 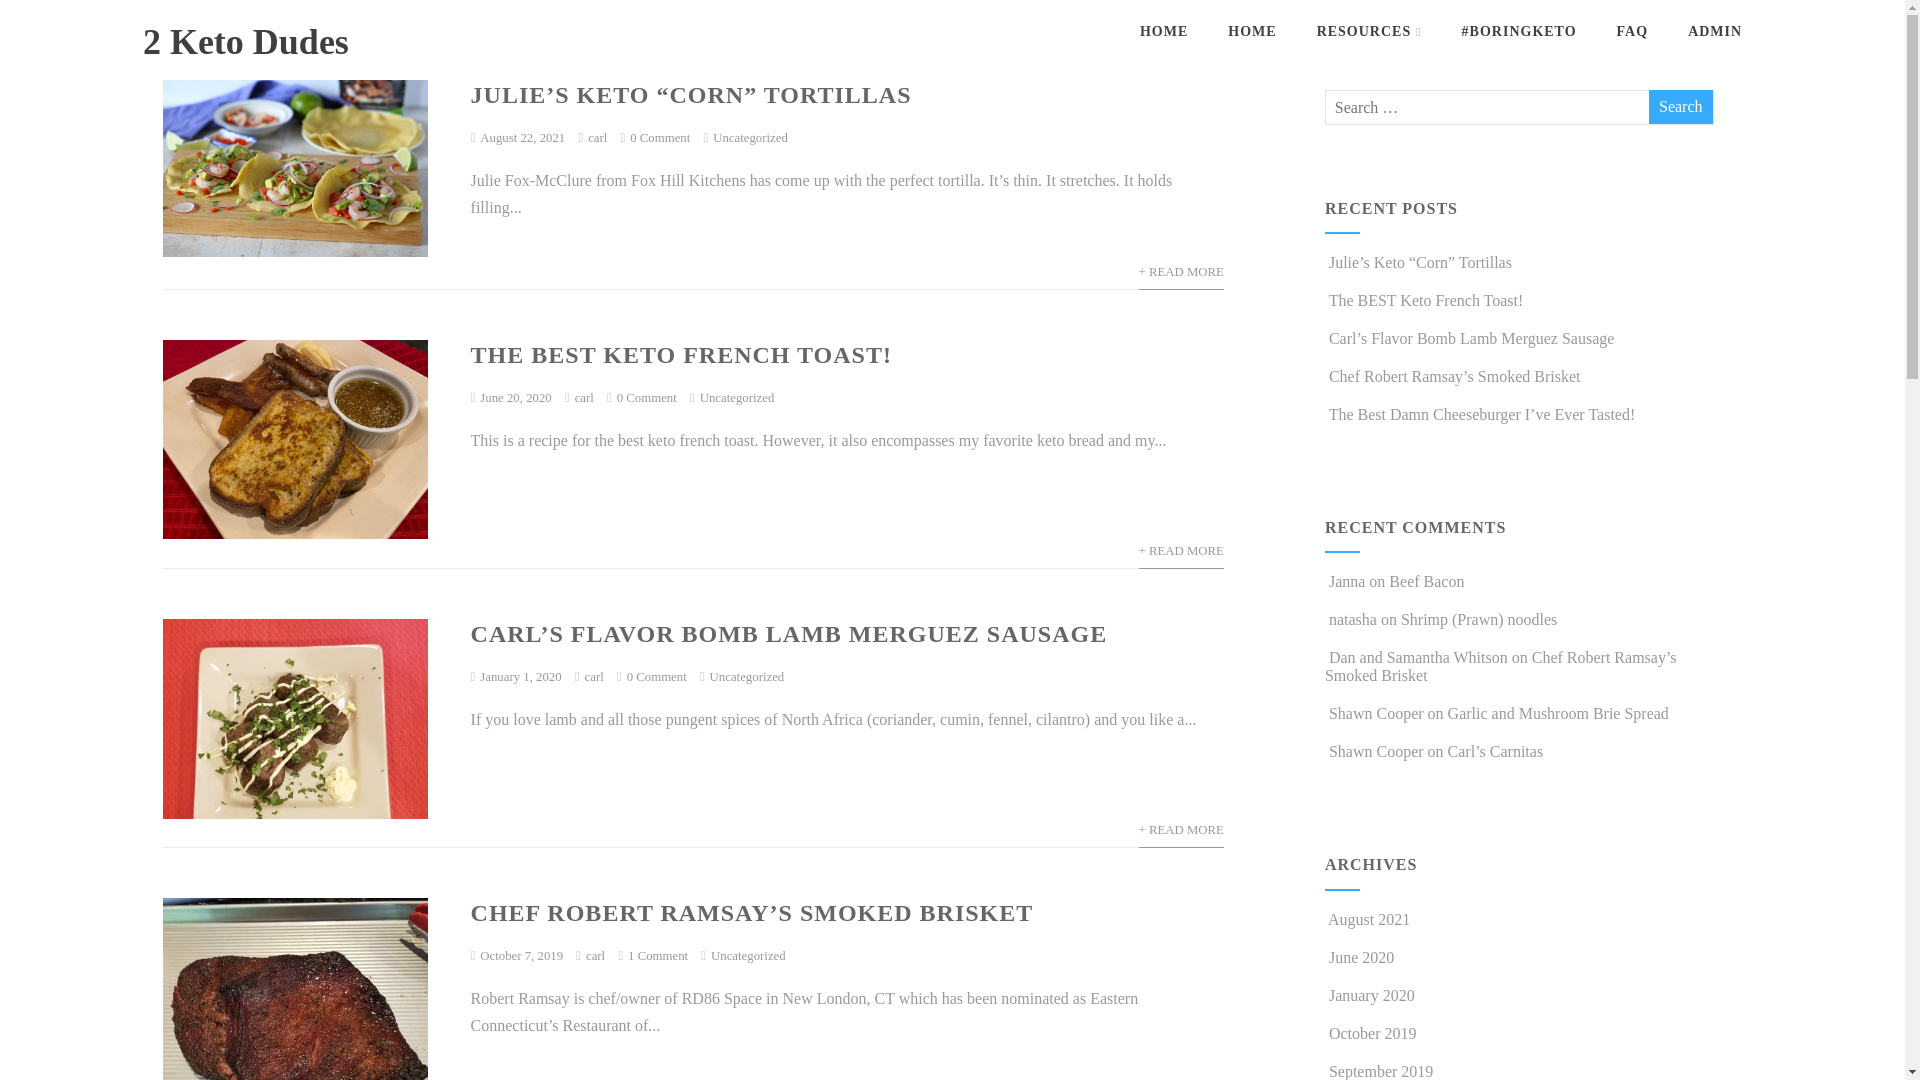 What do you see at coordinates (1633, 32) in the screenshot?
I see `FAQ` at bounding box center [1633, 32].